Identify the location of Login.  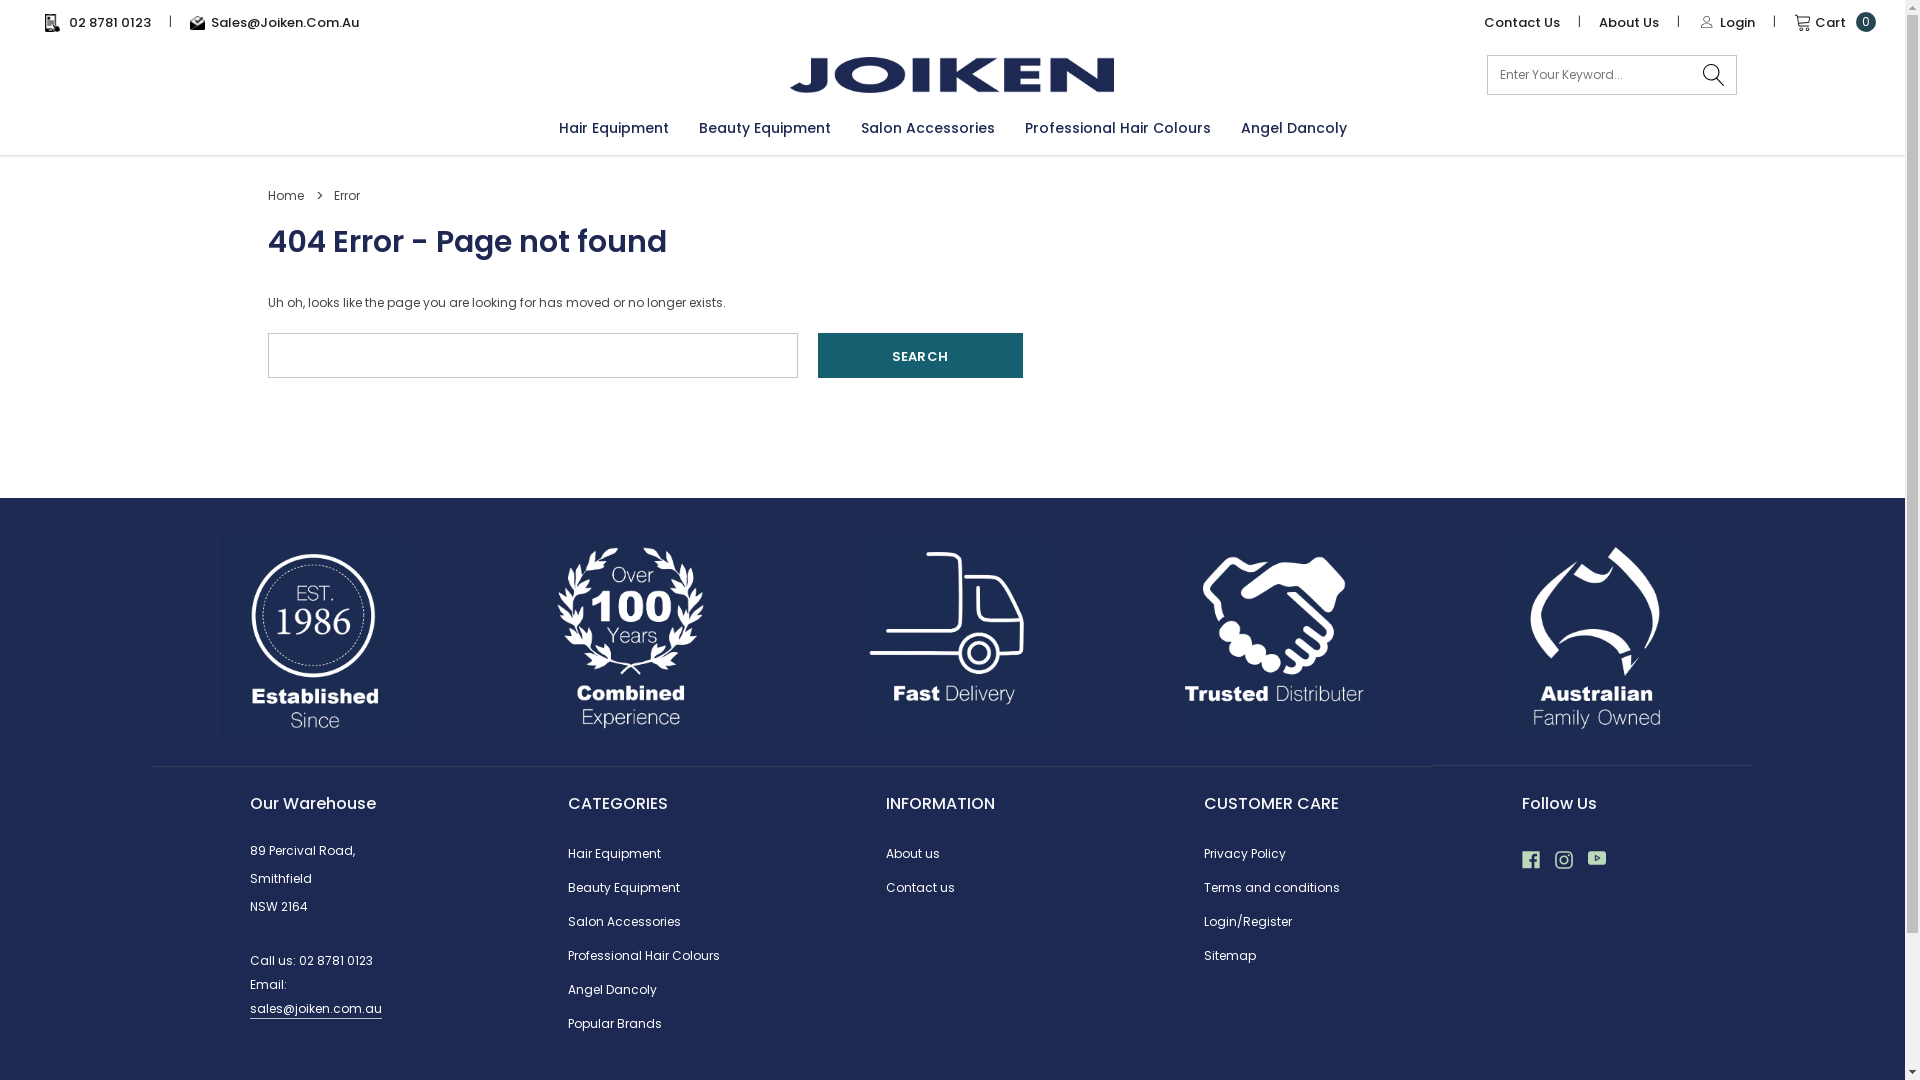
(1726, 23).